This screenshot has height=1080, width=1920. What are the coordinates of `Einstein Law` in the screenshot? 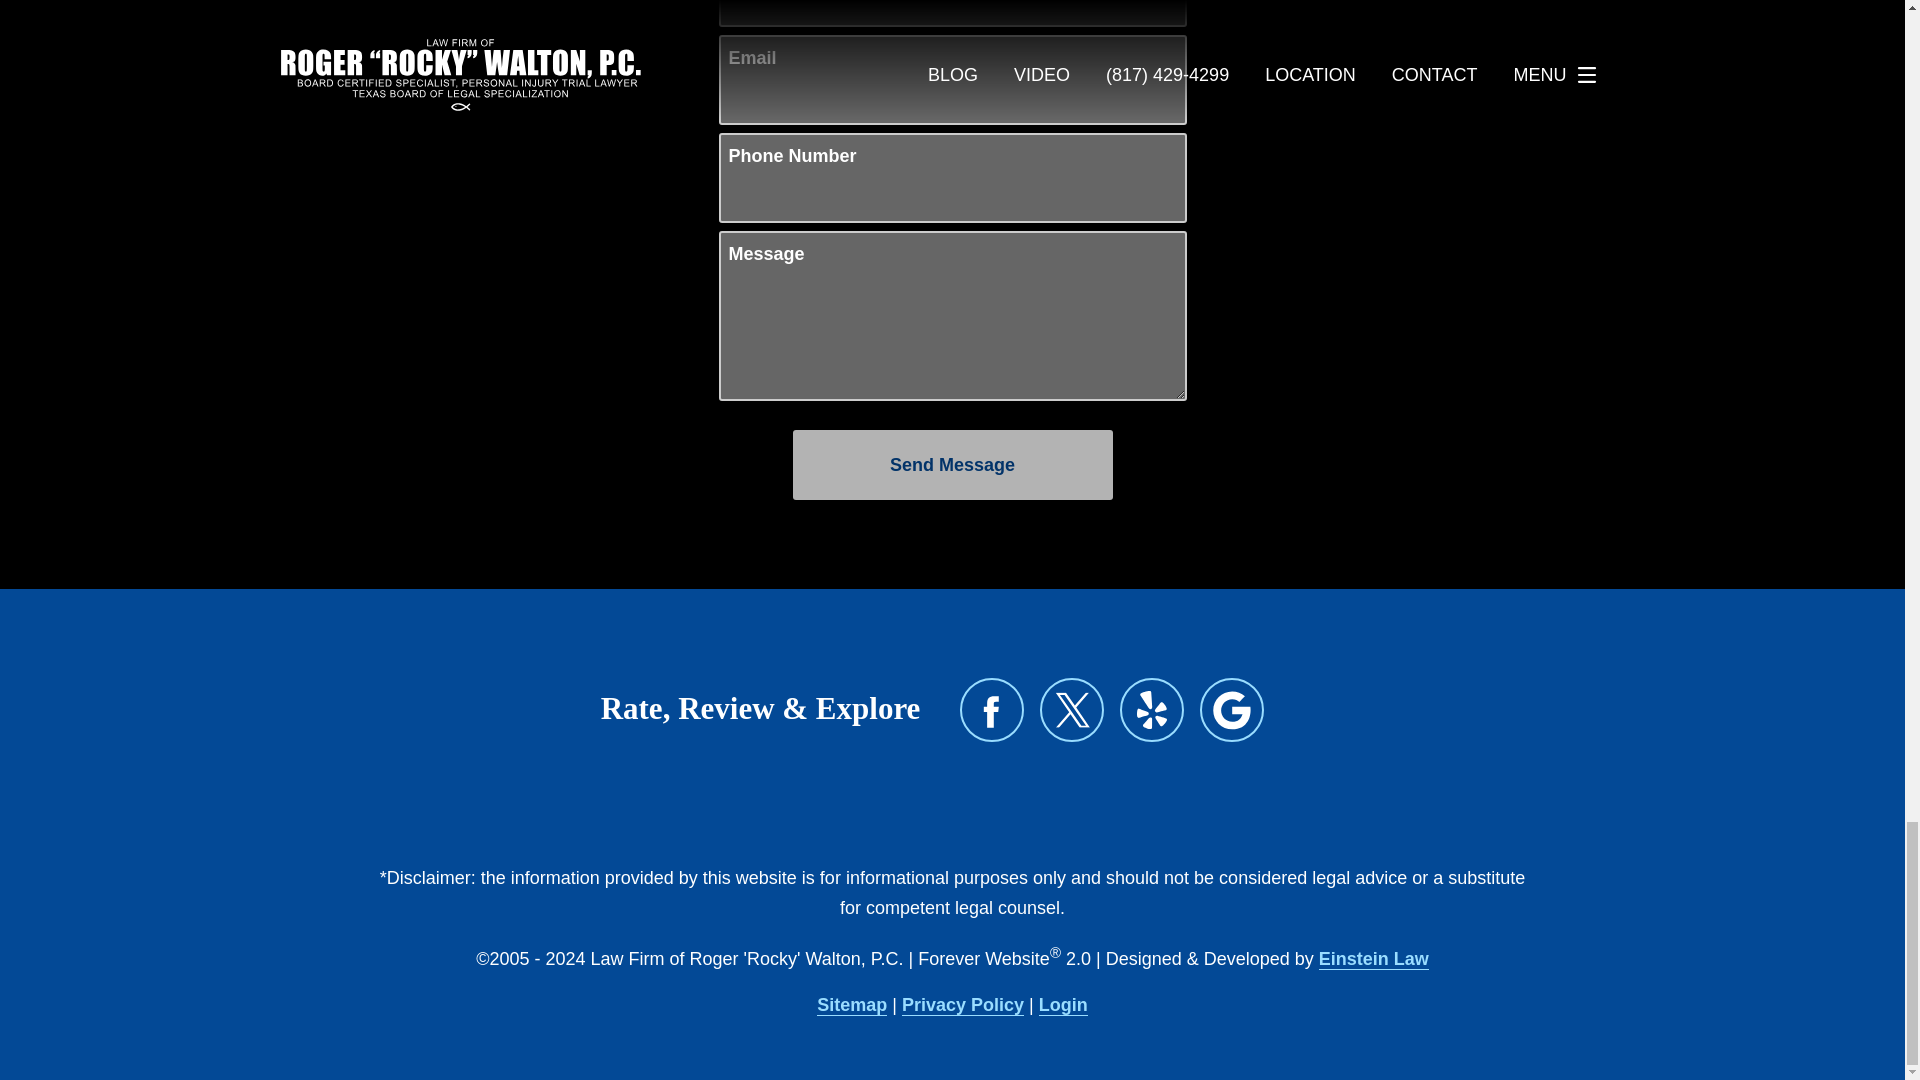 It's located at (1374, 959).